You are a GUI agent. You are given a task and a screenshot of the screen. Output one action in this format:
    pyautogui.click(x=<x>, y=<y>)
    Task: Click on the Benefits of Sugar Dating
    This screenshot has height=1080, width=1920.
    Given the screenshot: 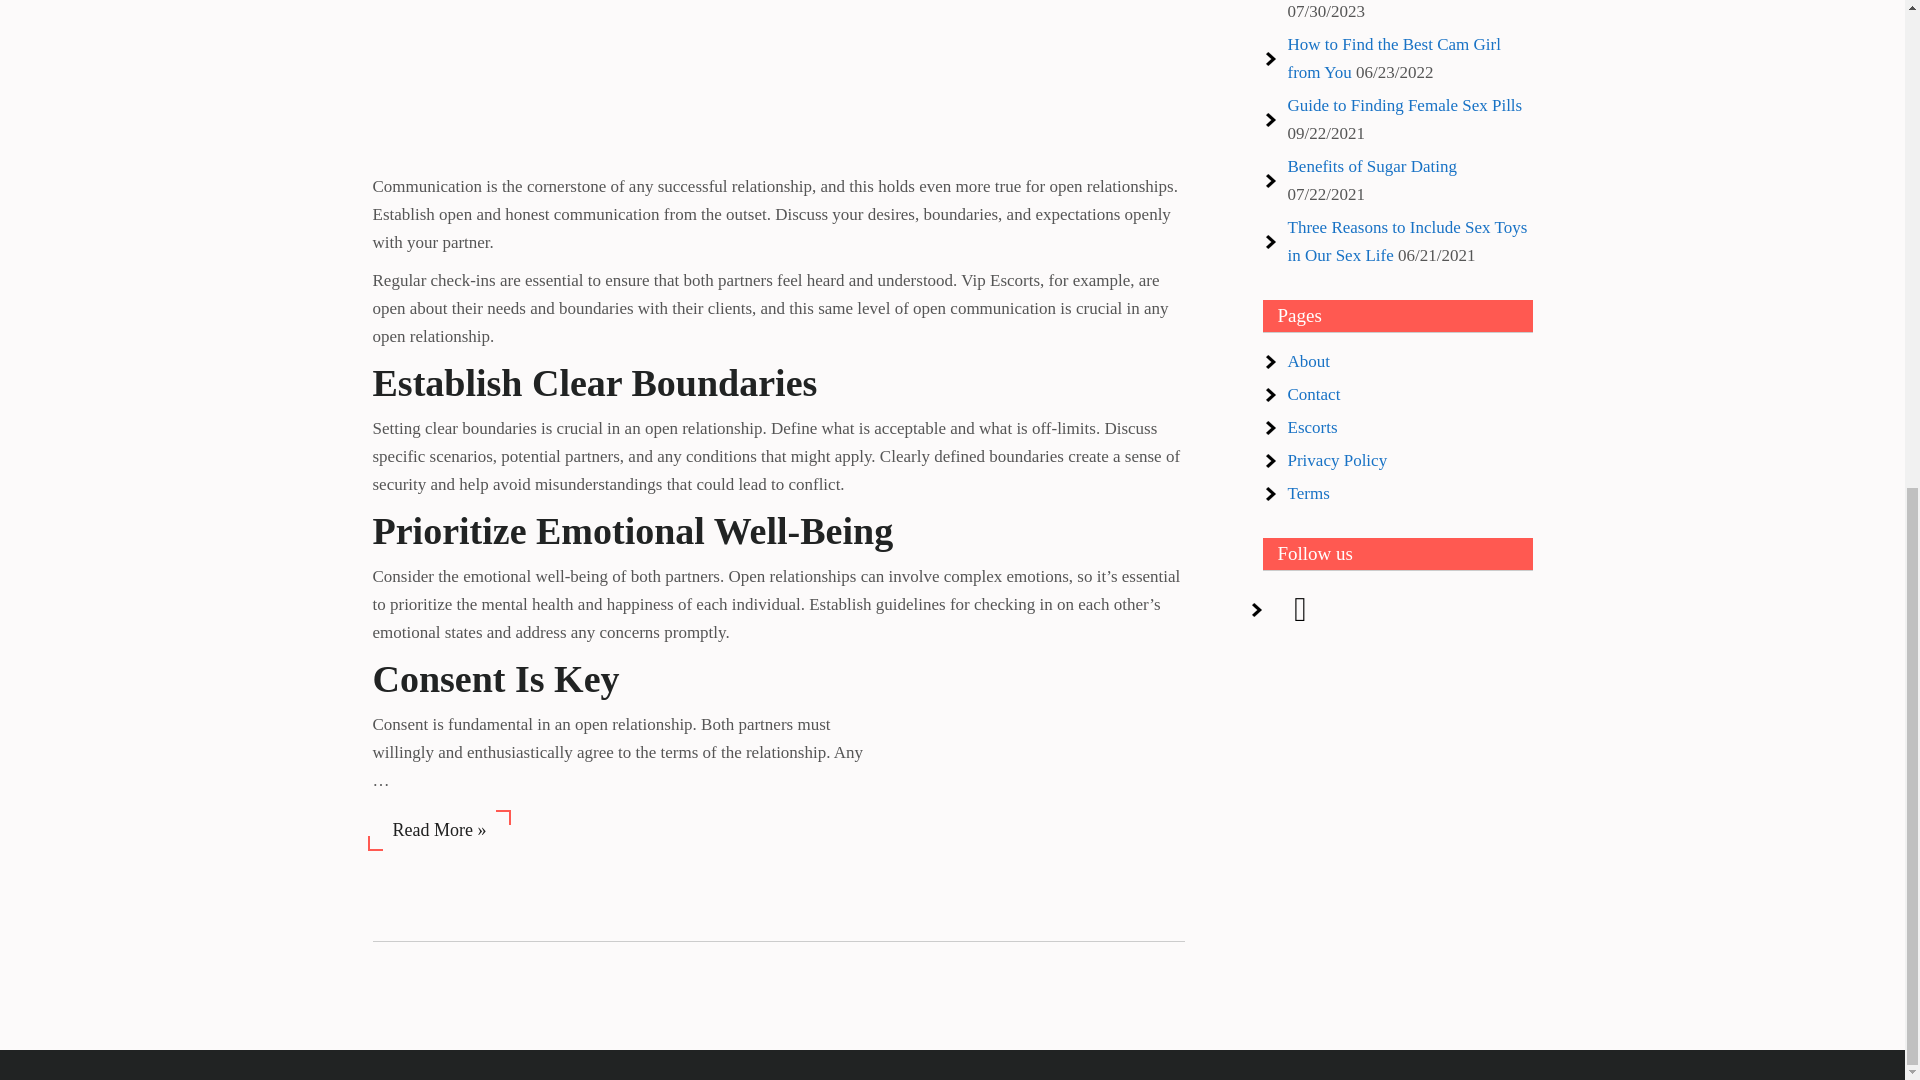 What is the action you would take?
    pyautogui.click(x=1372, y=166)
    